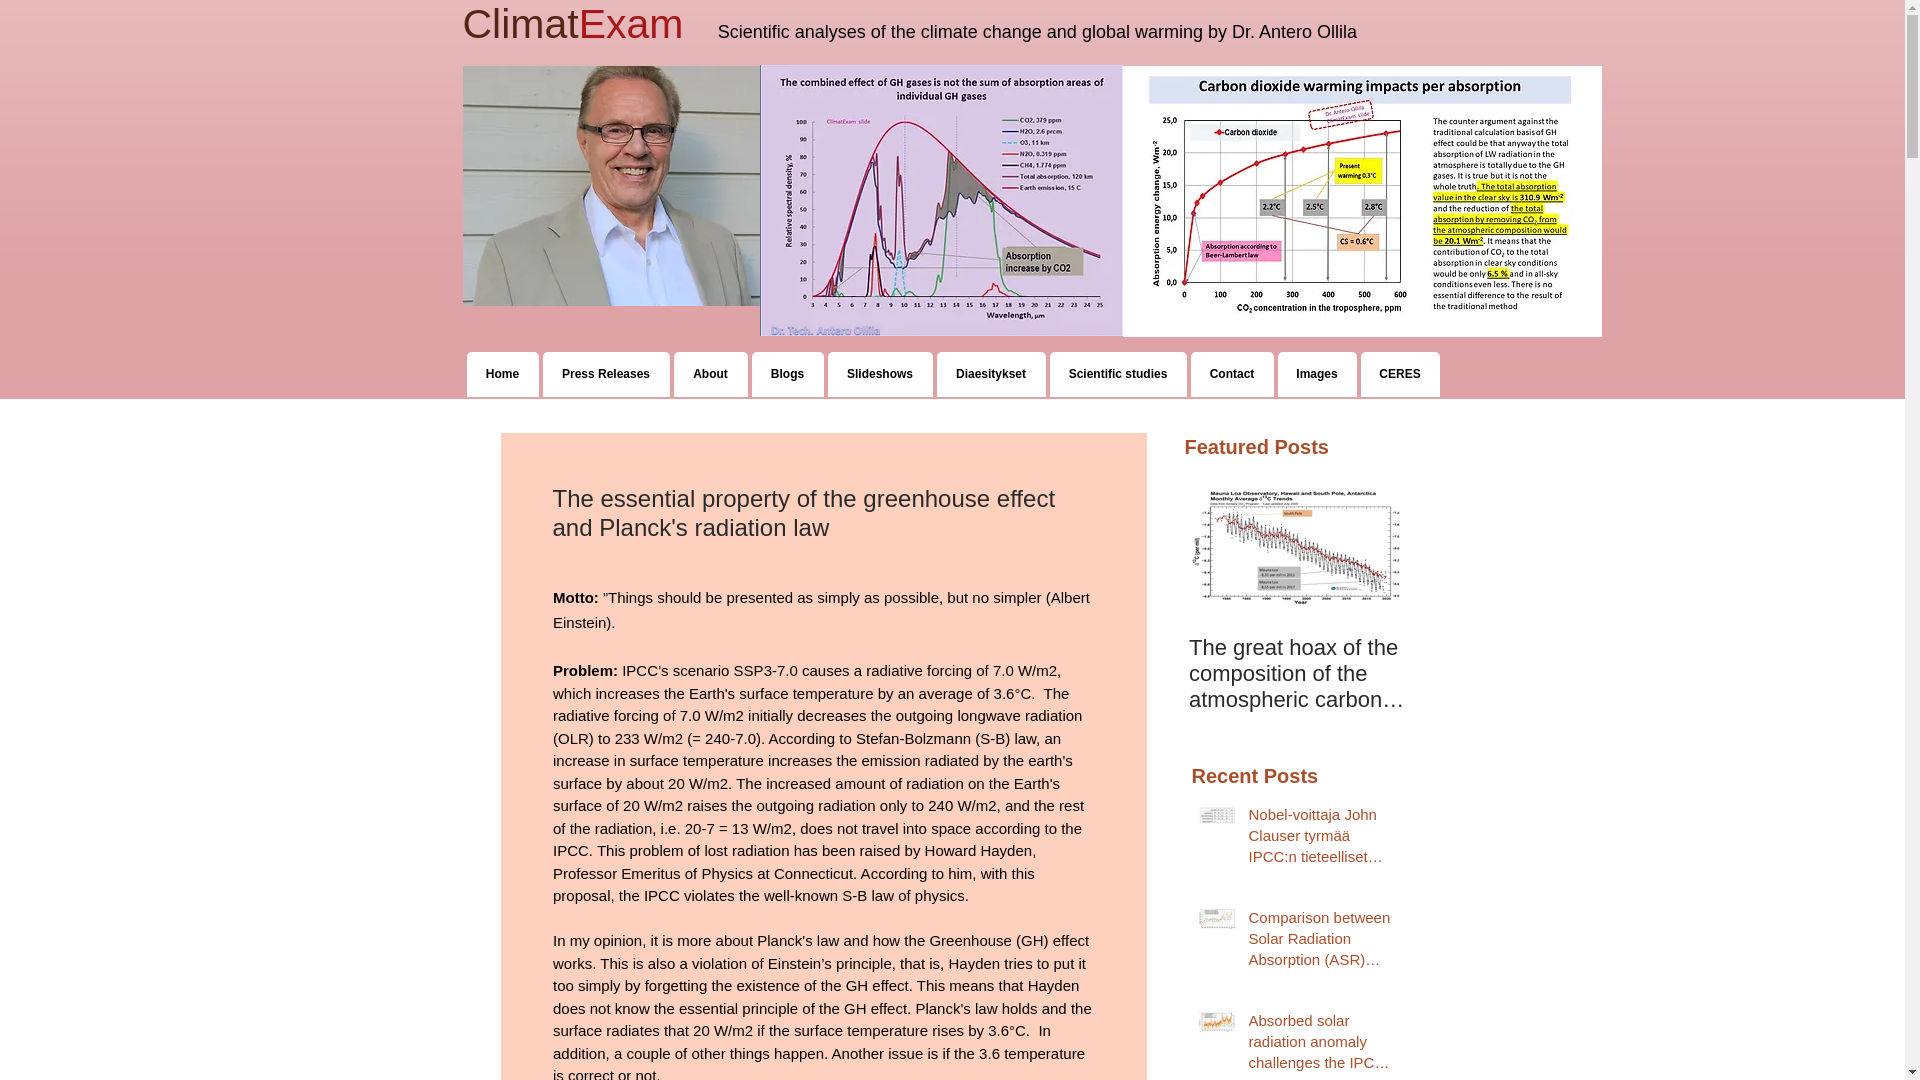  I want to click on Blogs, so click(788, 374).